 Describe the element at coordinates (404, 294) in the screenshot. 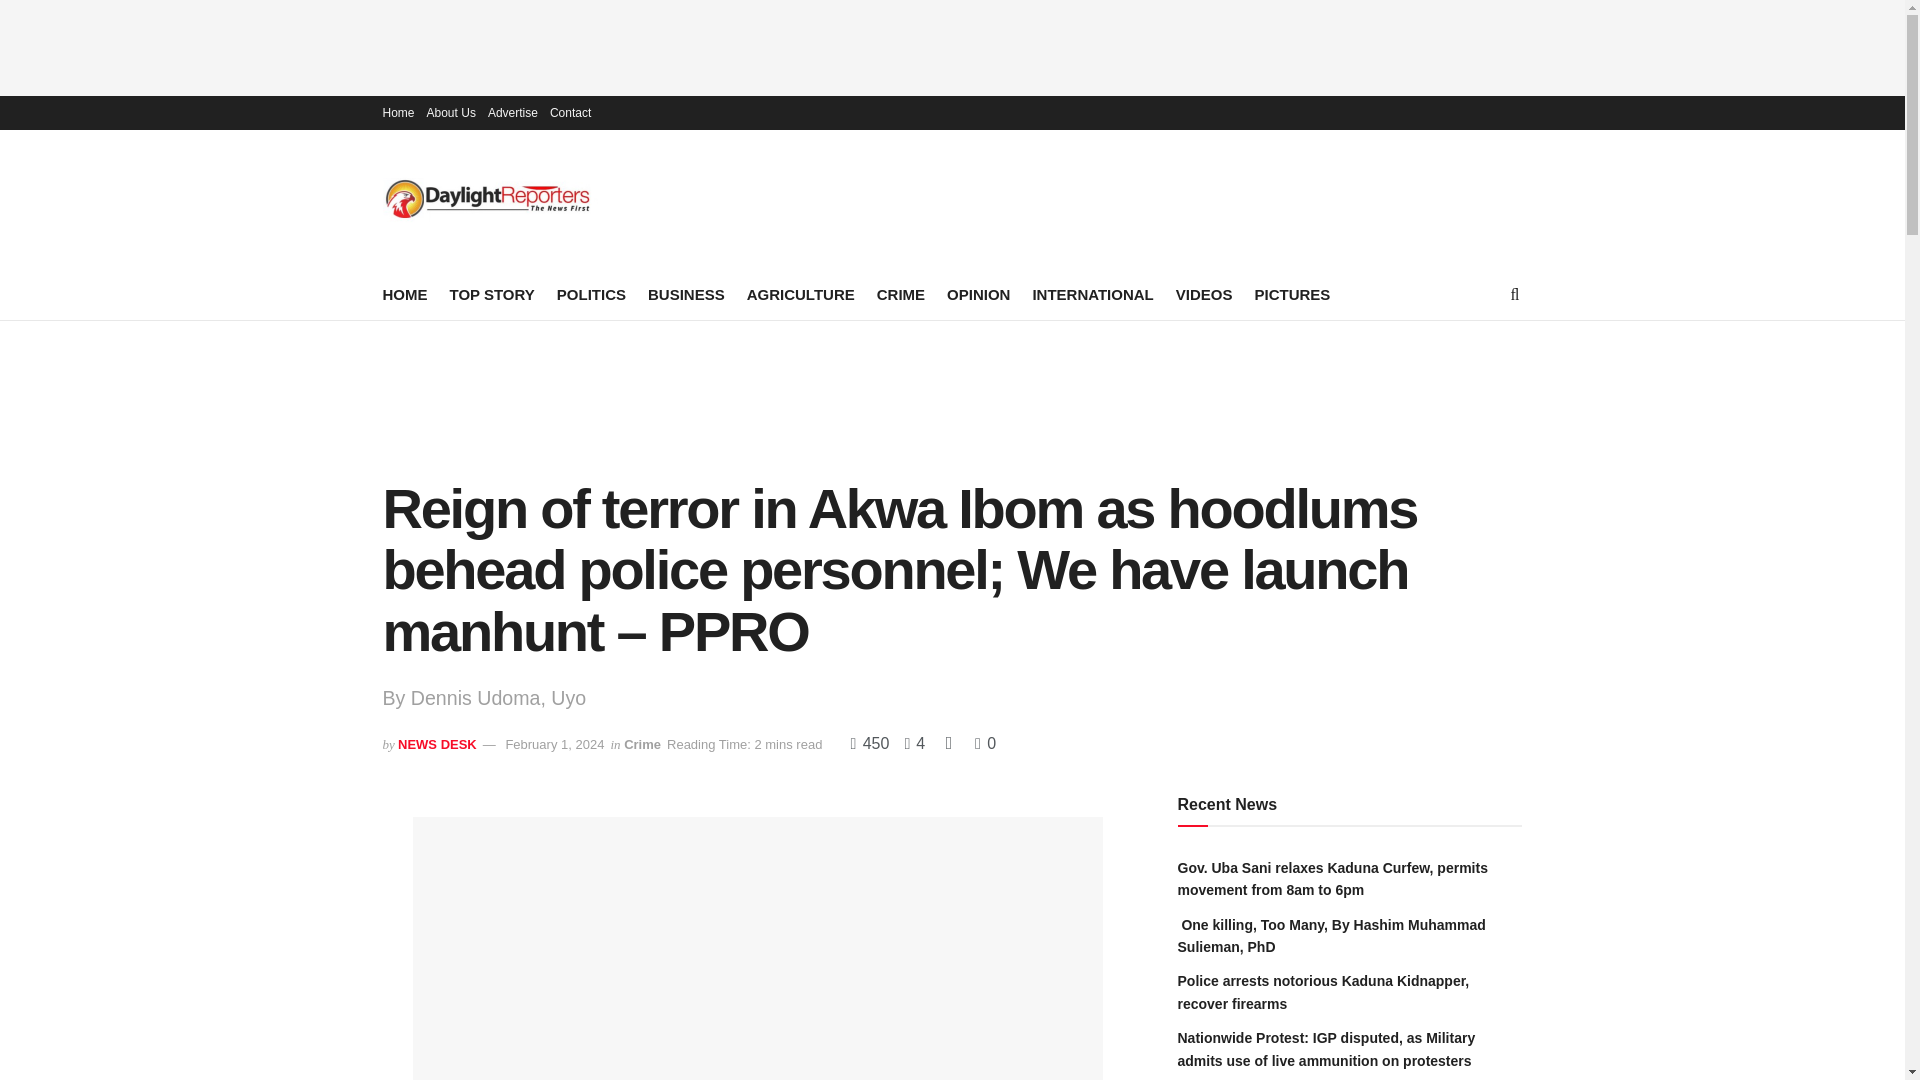

I see `HOME` at that location.